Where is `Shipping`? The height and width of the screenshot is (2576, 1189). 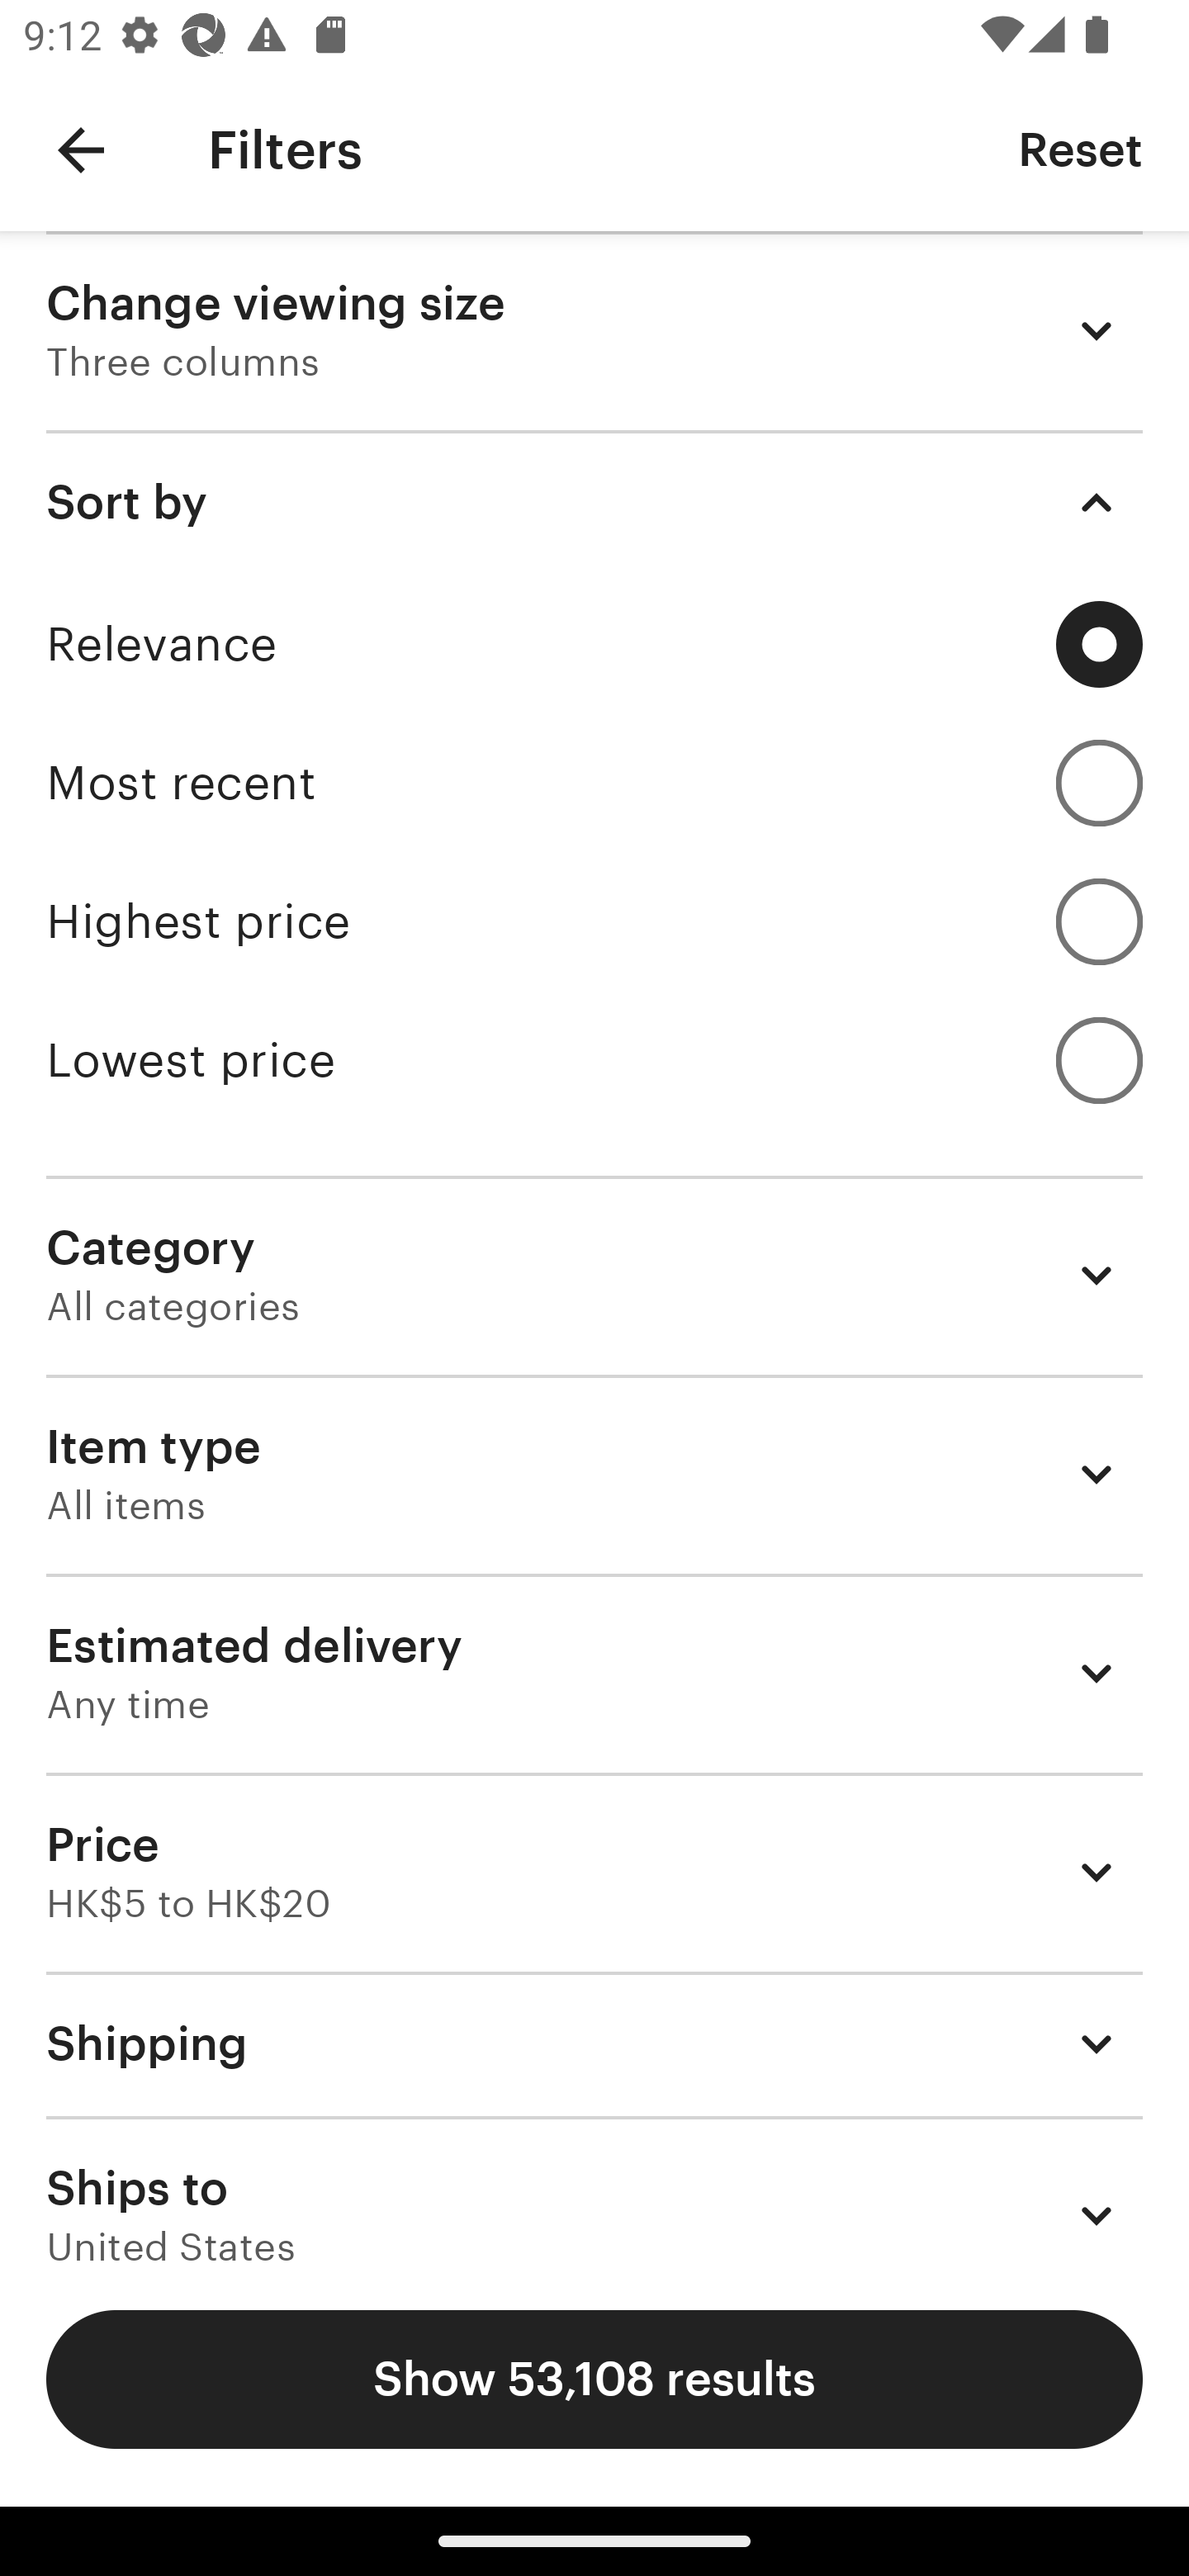 Shipping is located at coordinates (594, 2043).